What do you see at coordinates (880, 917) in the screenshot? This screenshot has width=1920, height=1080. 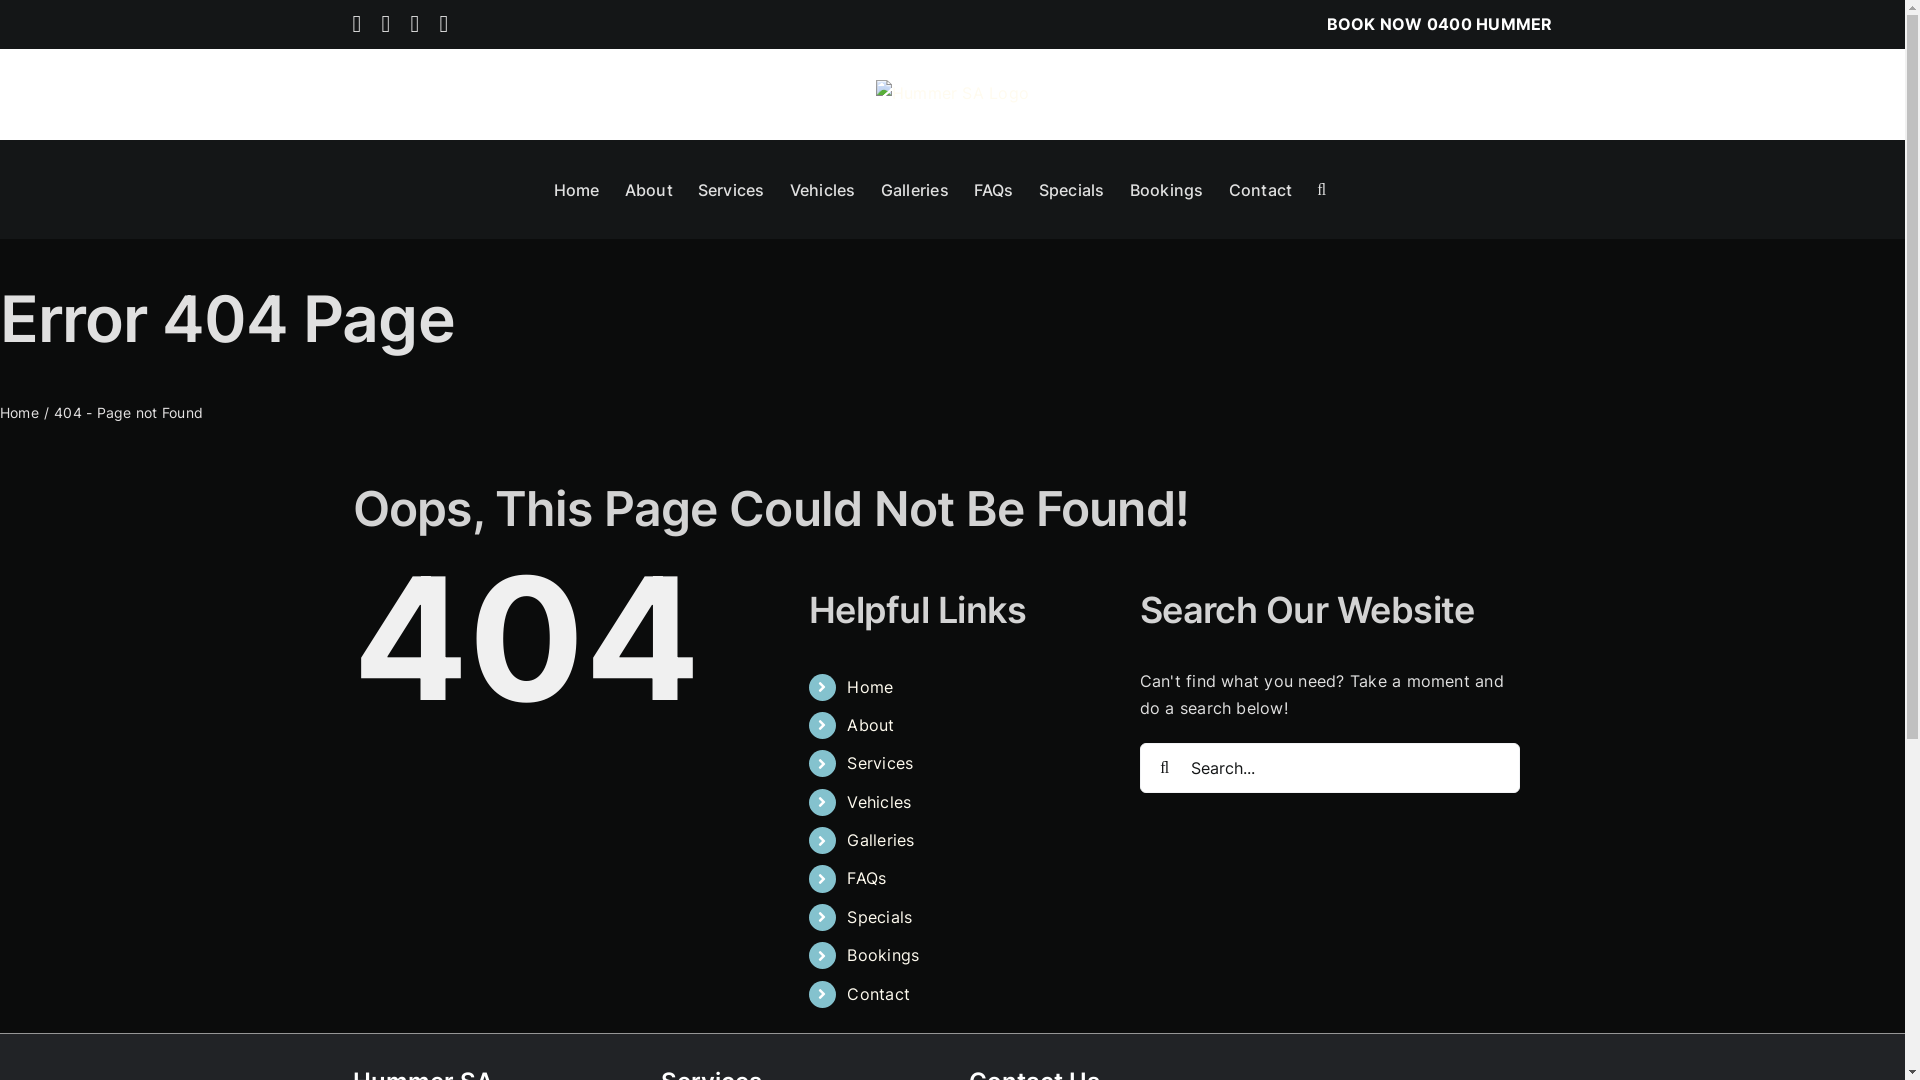 I see `Specials` at bounding box center [880, 917].